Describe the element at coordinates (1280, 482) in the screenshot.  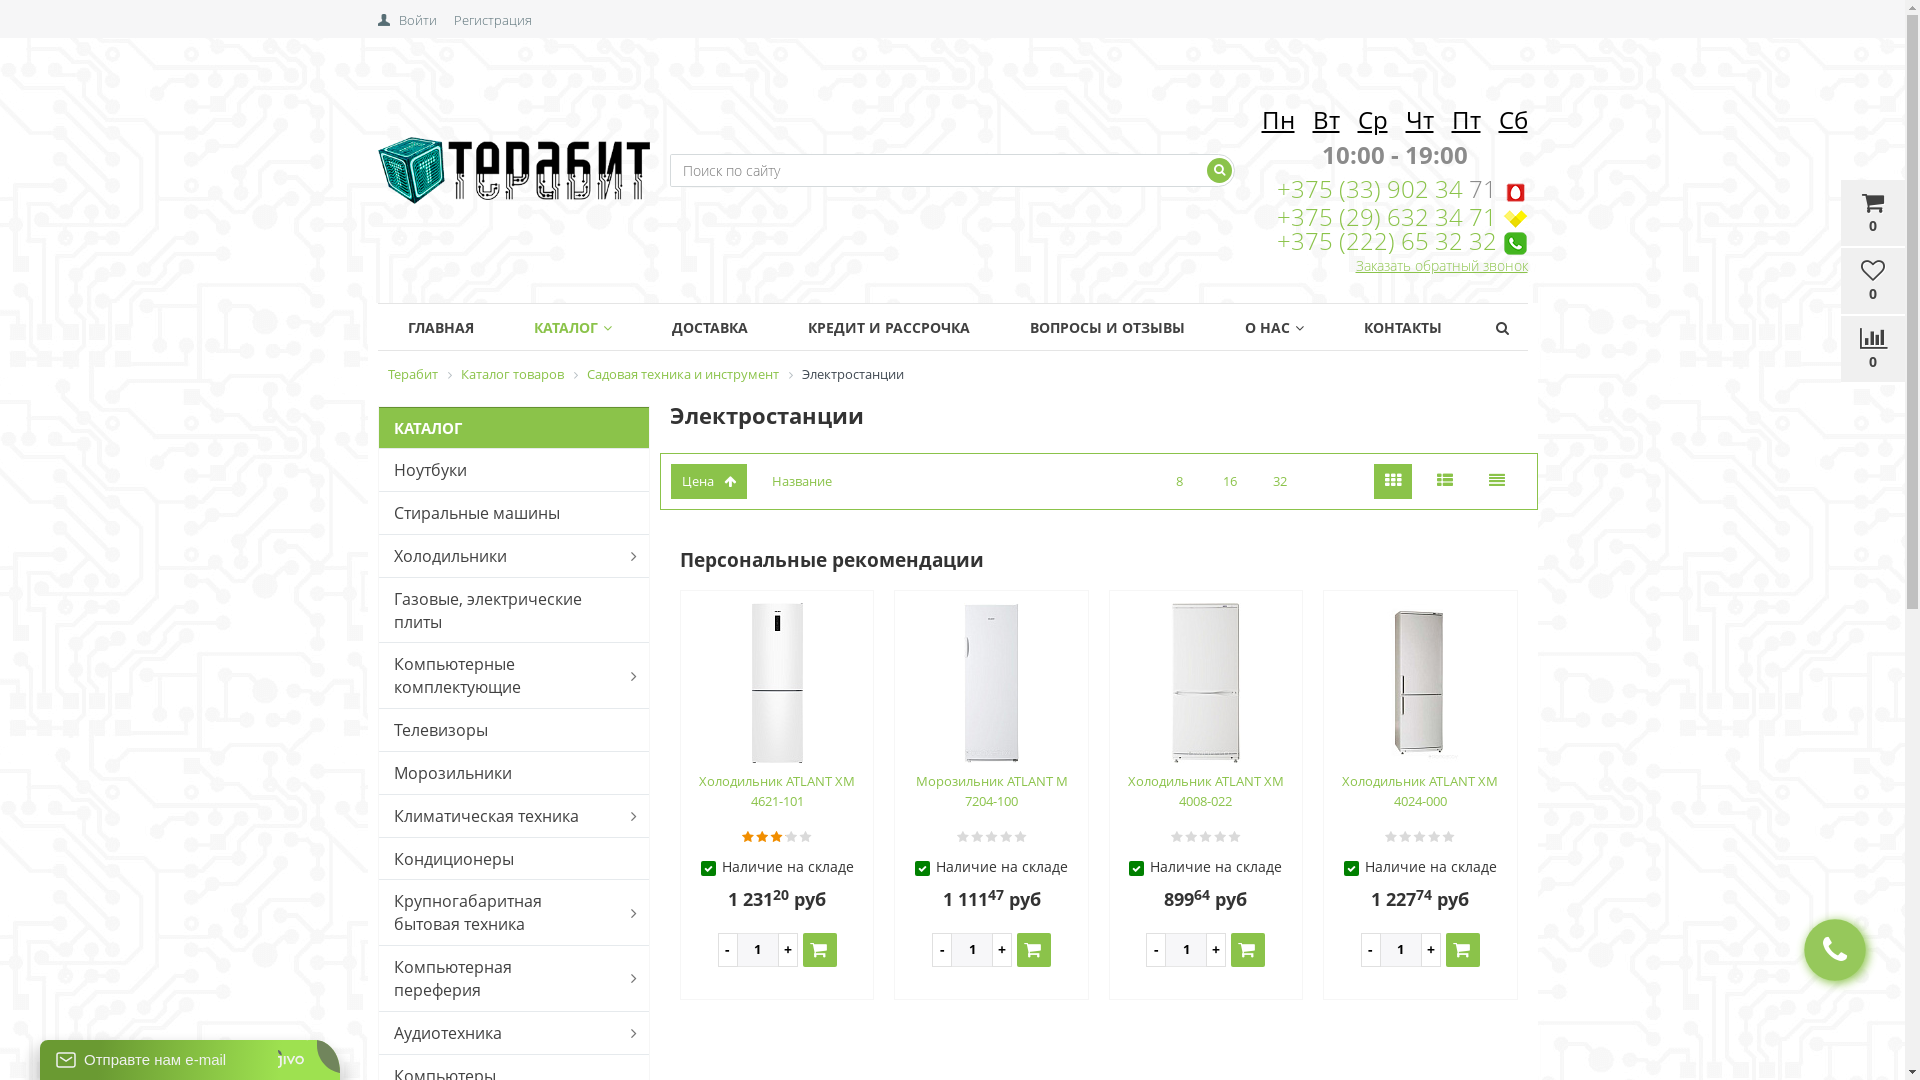
I see `32` at that location.